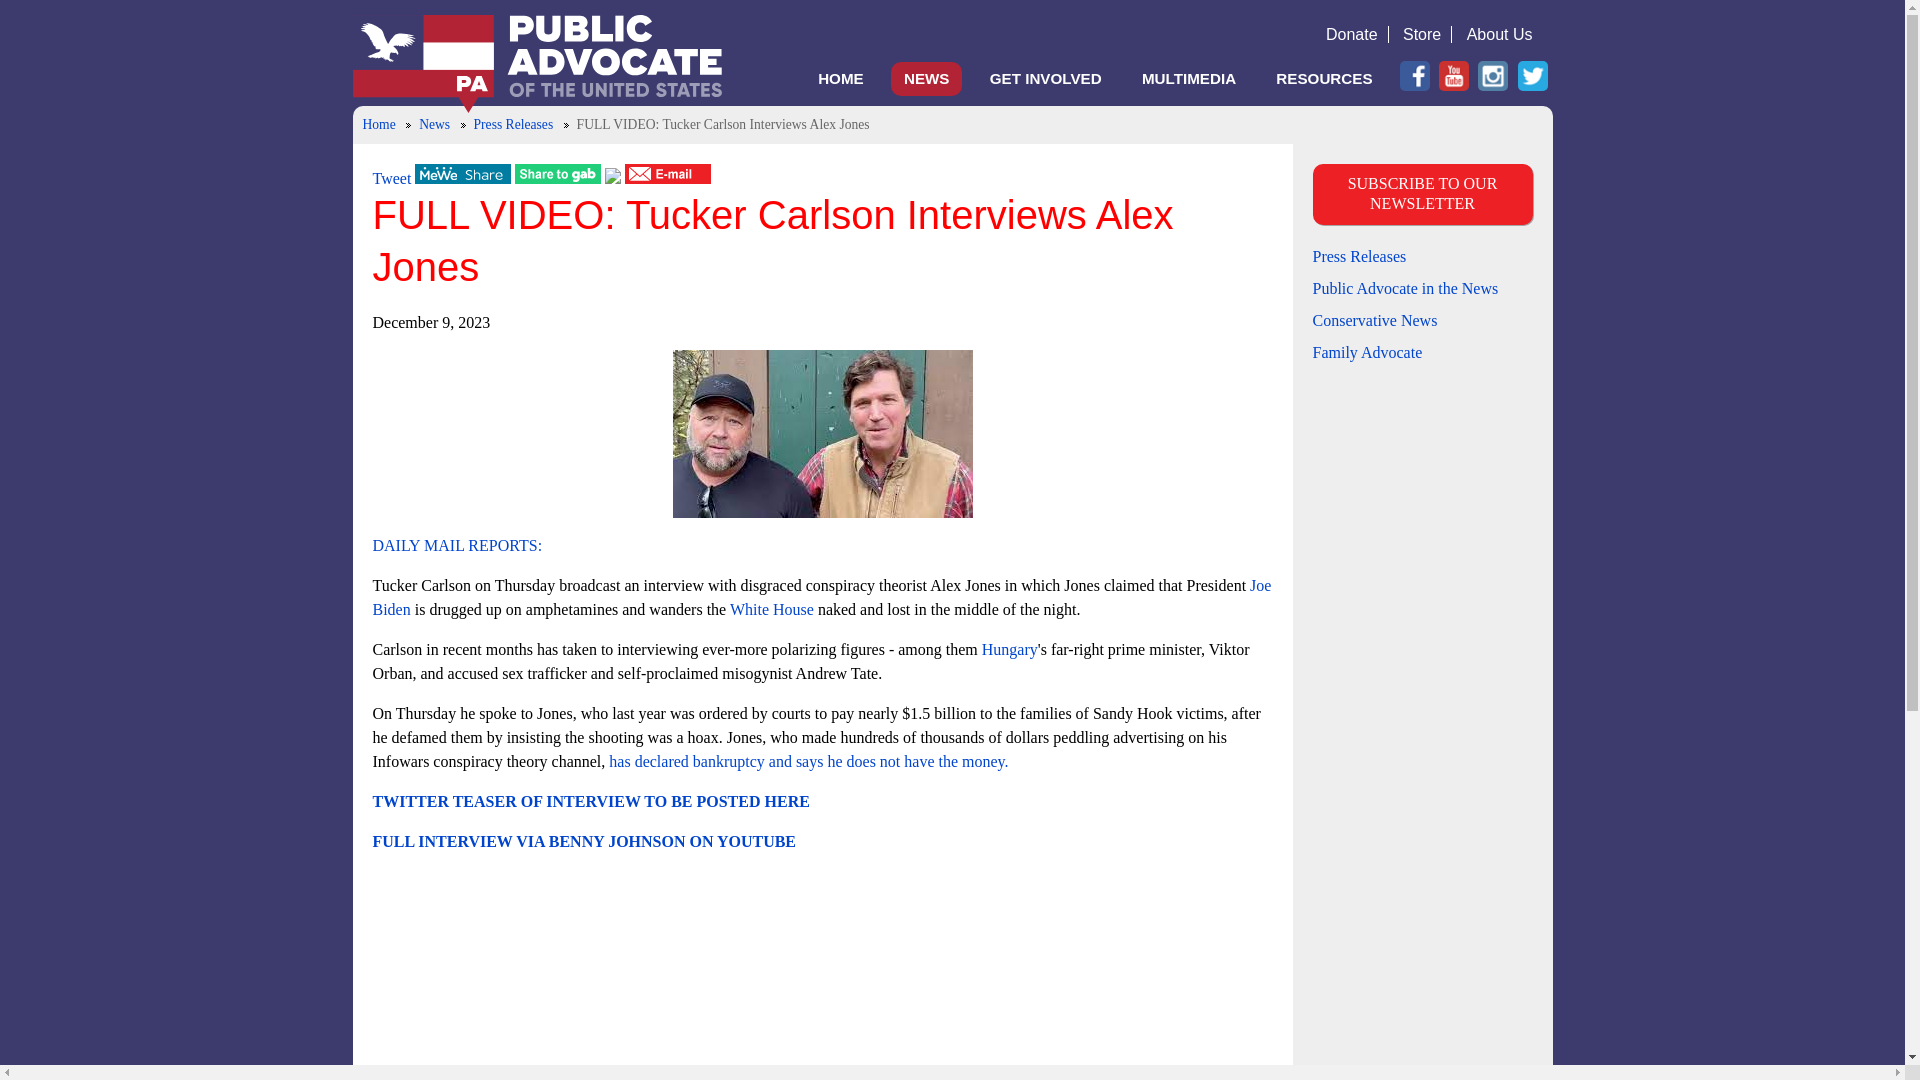 The image size is (1920, 1080). What do you see at coordinates (1010, 649) in the screenshot?
I see `Hungary` at bounding box center [1010, 649].